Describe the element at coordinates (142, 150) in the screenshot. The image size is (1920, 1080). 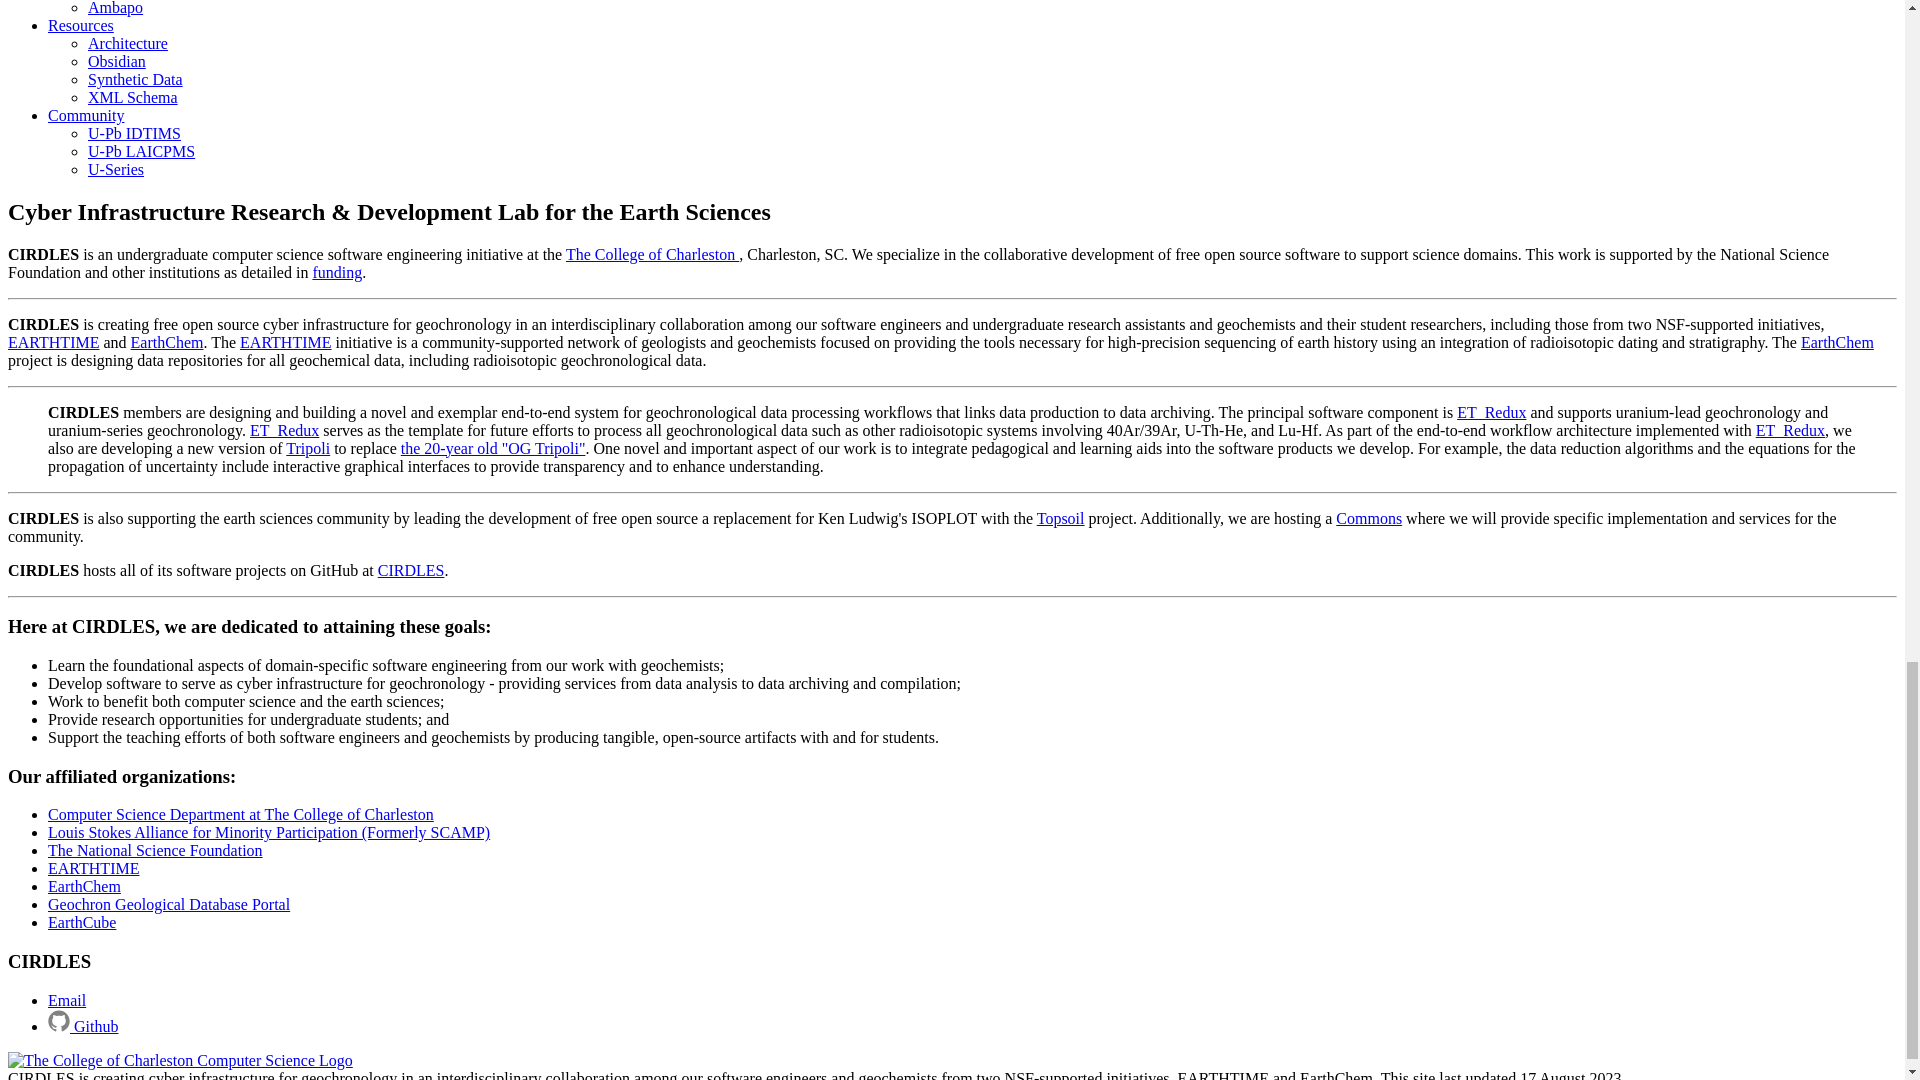
I see `U-Pb LAICPMS` at that location.